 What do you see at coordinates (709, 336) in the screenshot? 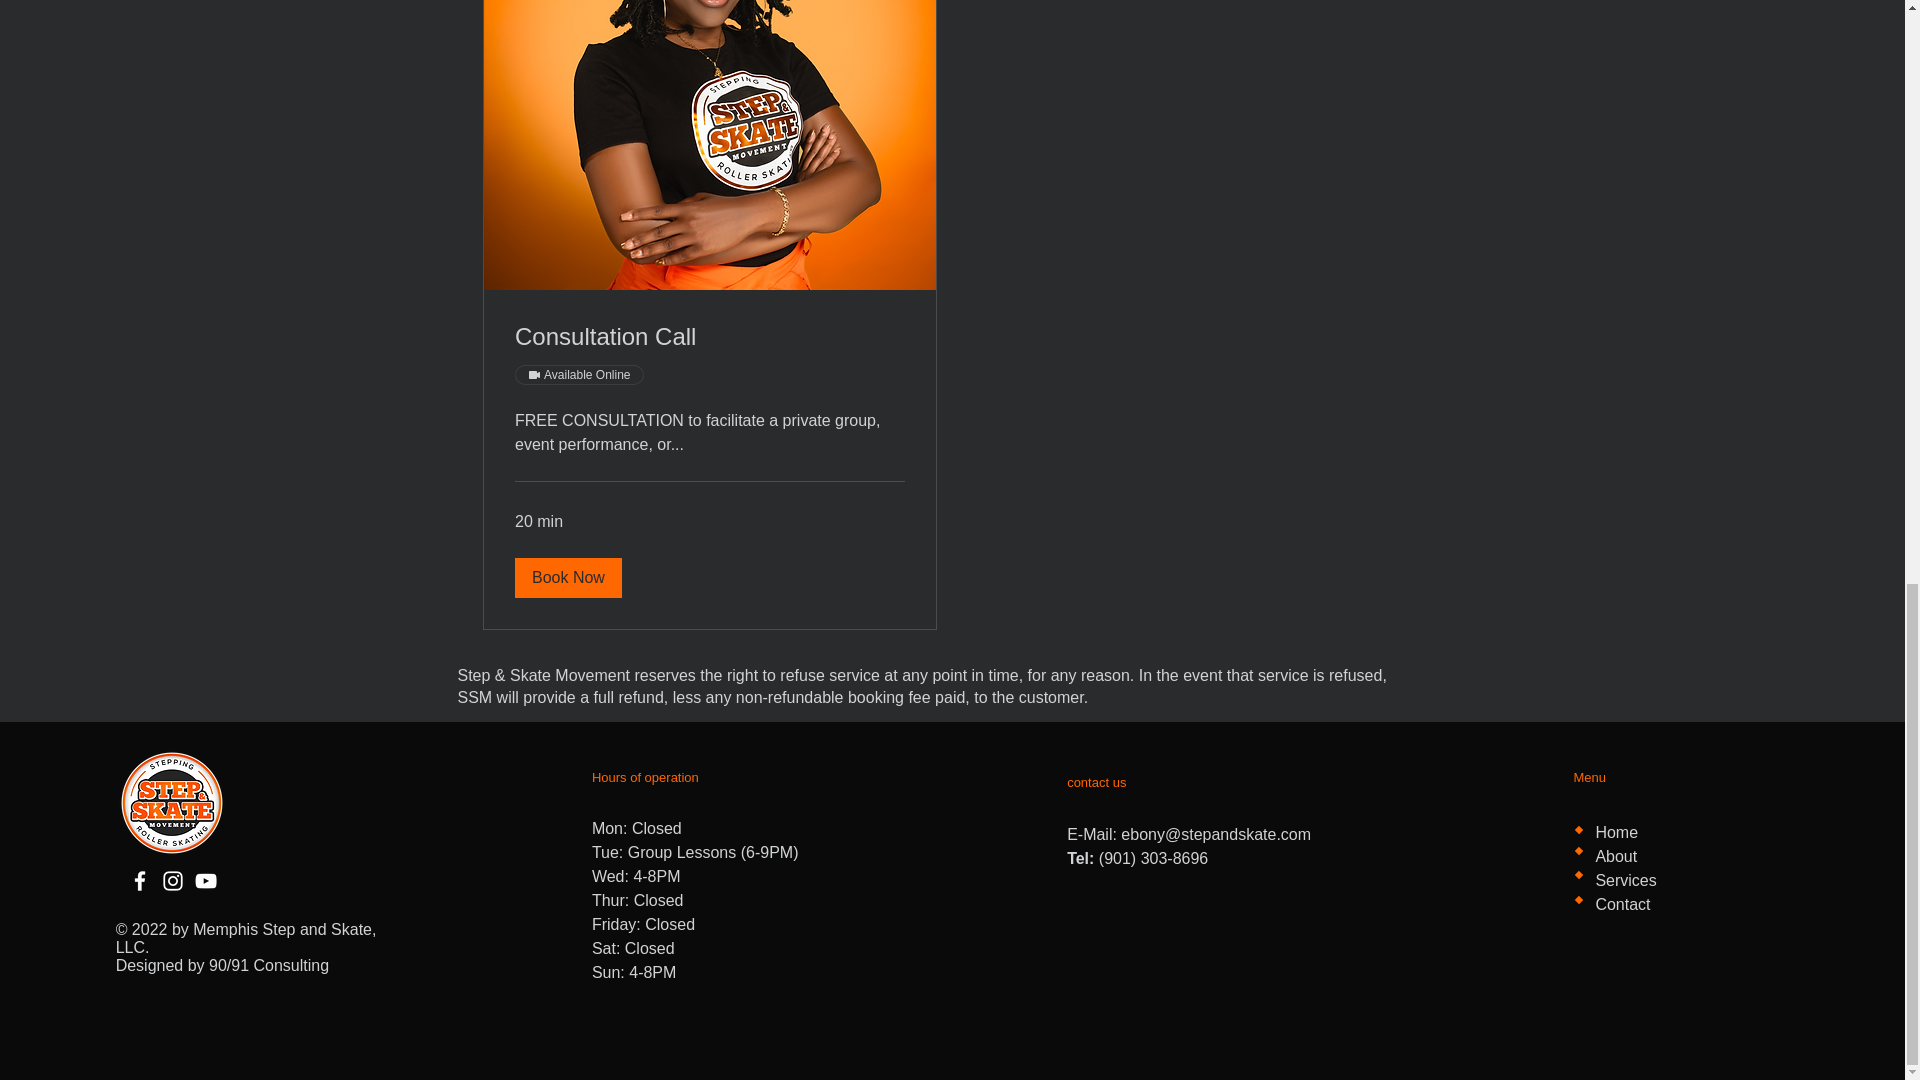
I see `Consultation Call` at bounding box center [709, 336].